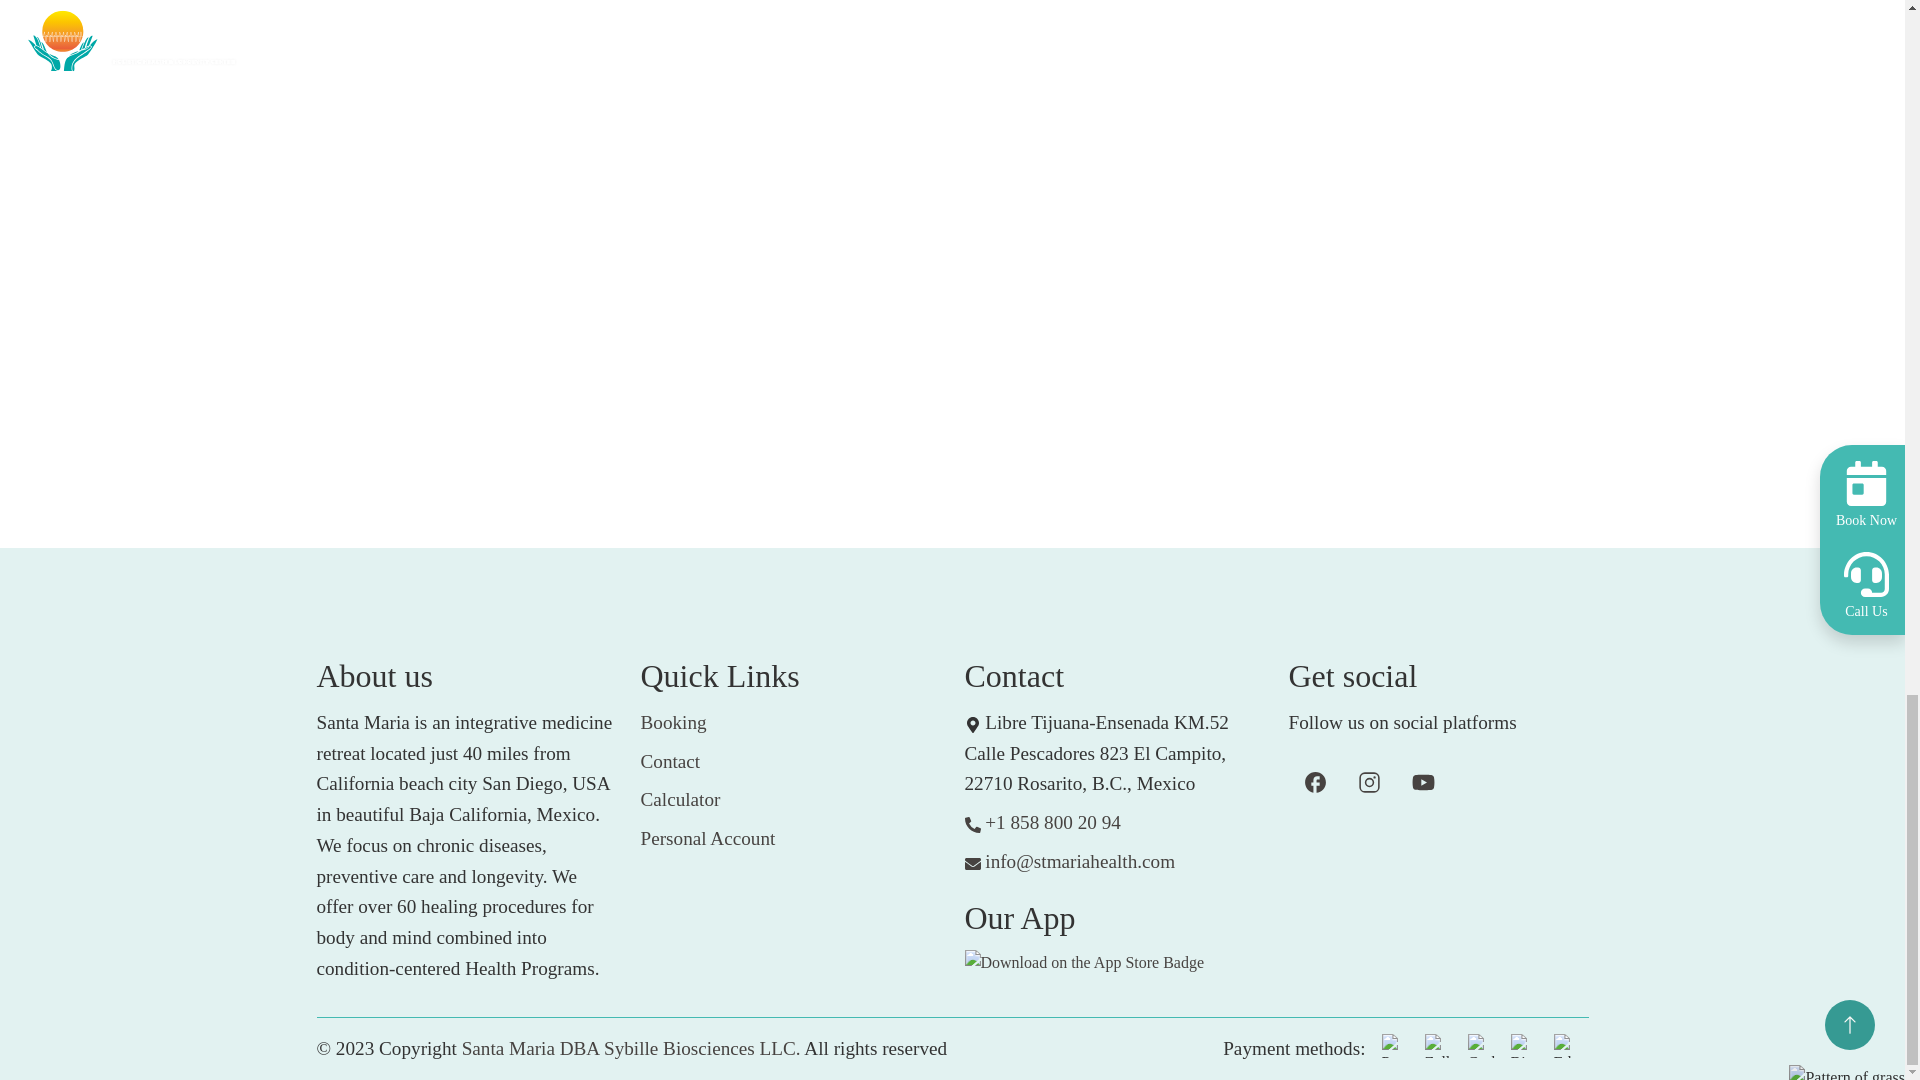 The height and width of the screenshot is (1080, 1920). Describe the element at coordinates (680, 802) in the screenshot. I see `Calculator` at that location.